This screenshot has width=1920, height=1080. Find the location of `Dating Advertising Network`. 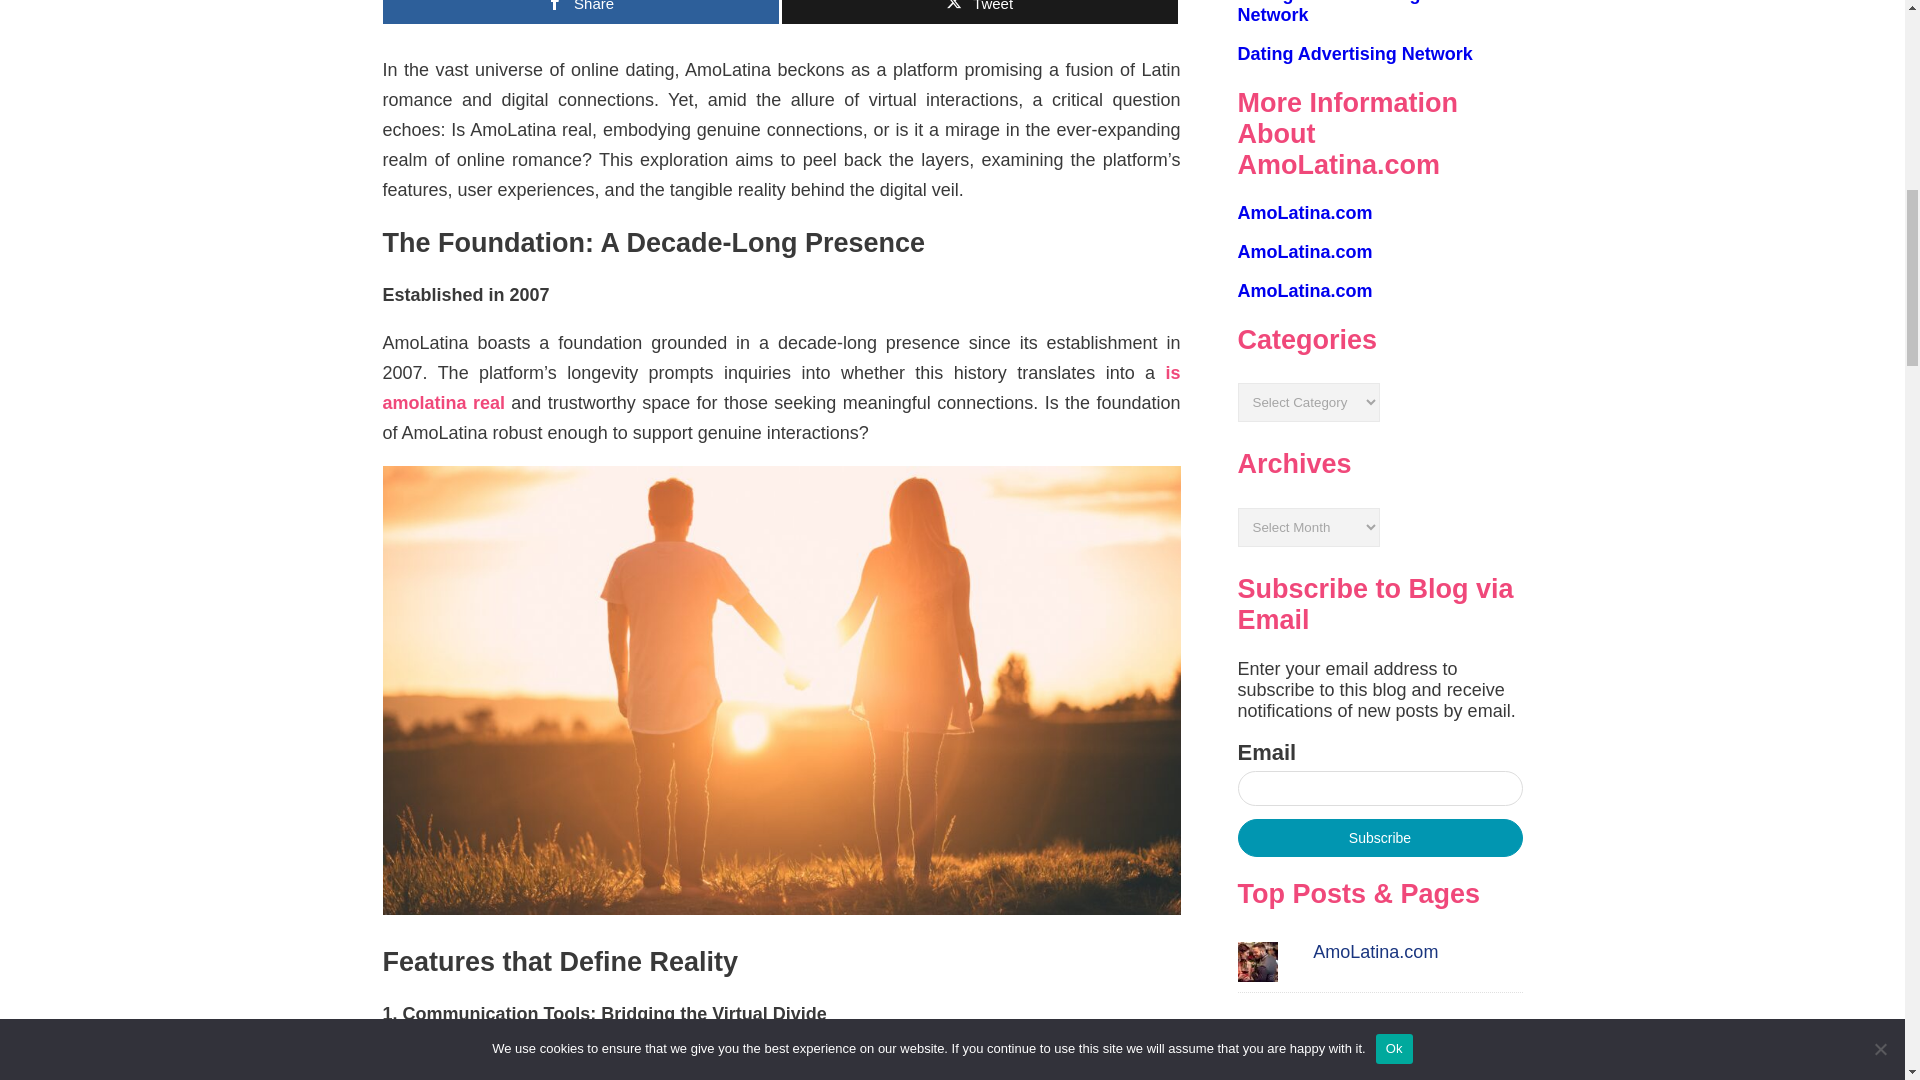

Dating Advertising Network is located at coordinates (1355, 54).